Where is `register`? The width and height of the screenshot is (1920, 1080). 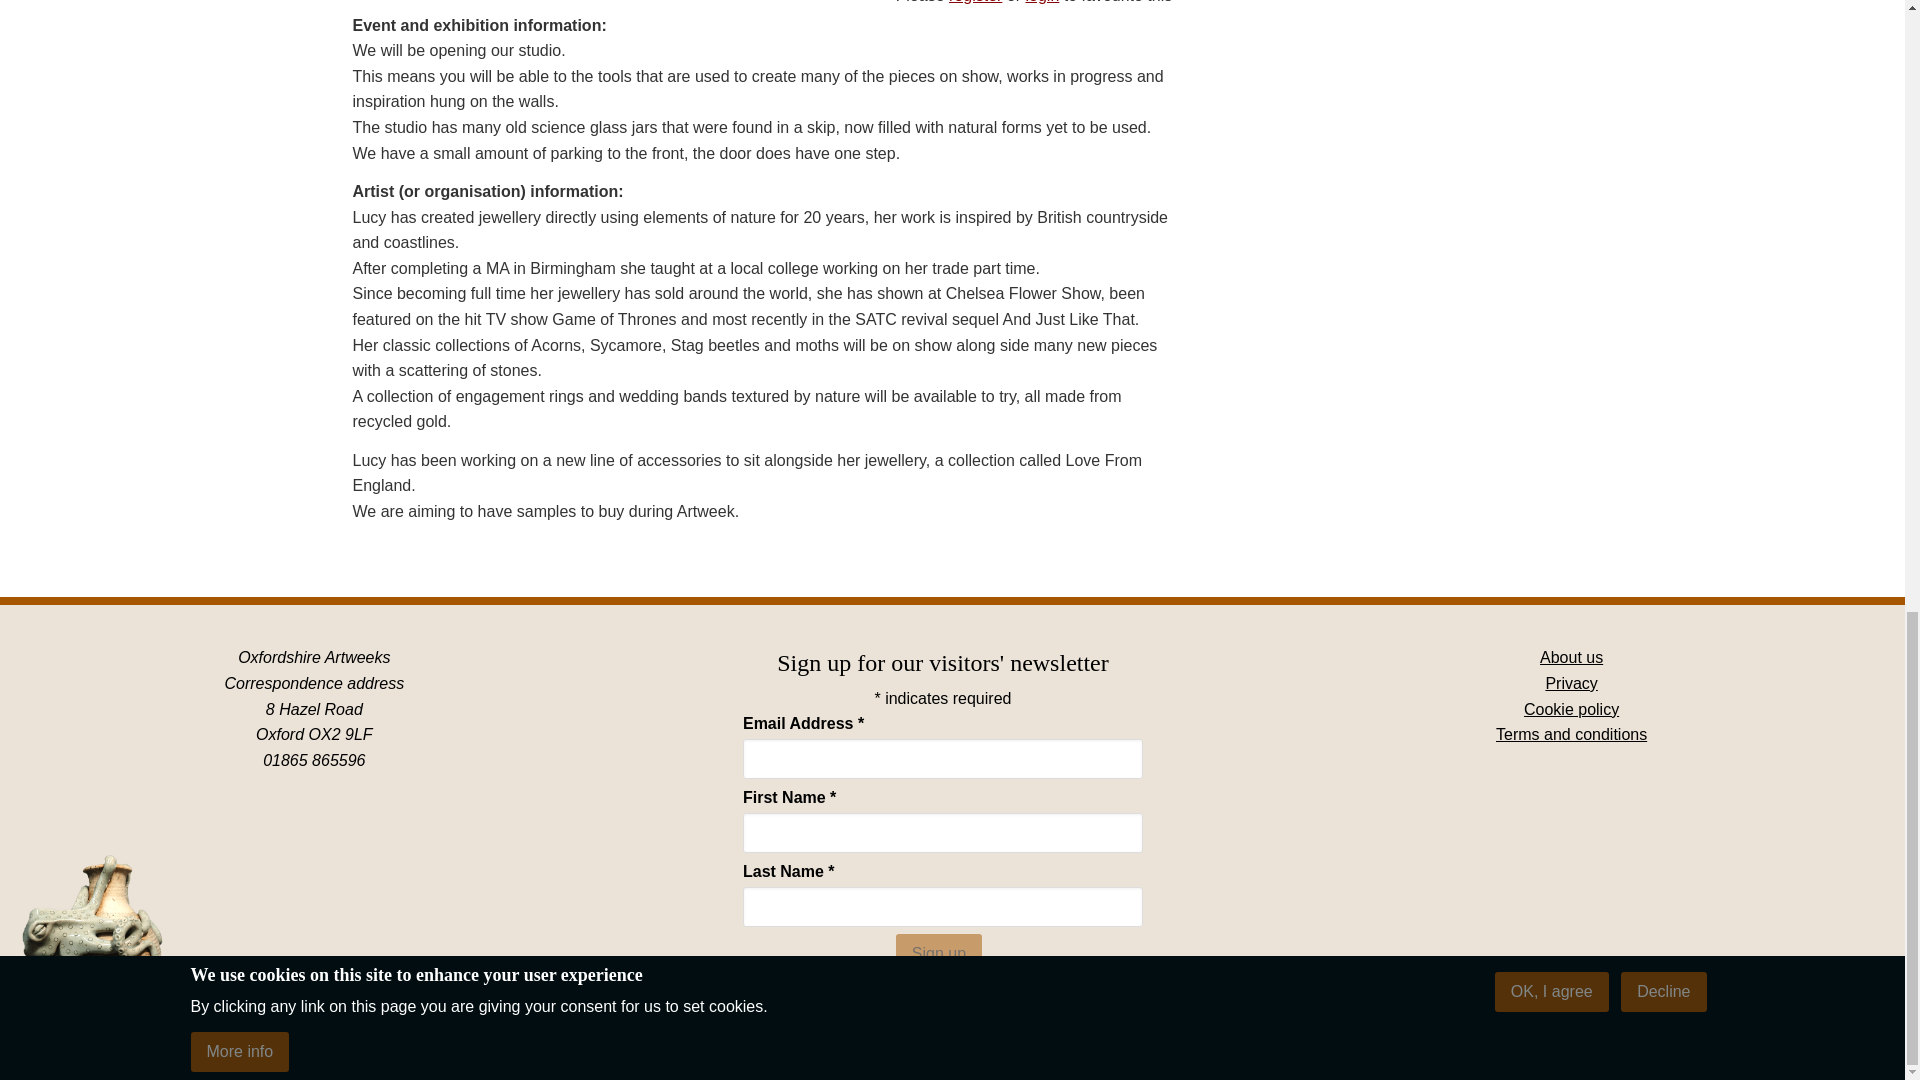
register is located at coordinates (975, 2).